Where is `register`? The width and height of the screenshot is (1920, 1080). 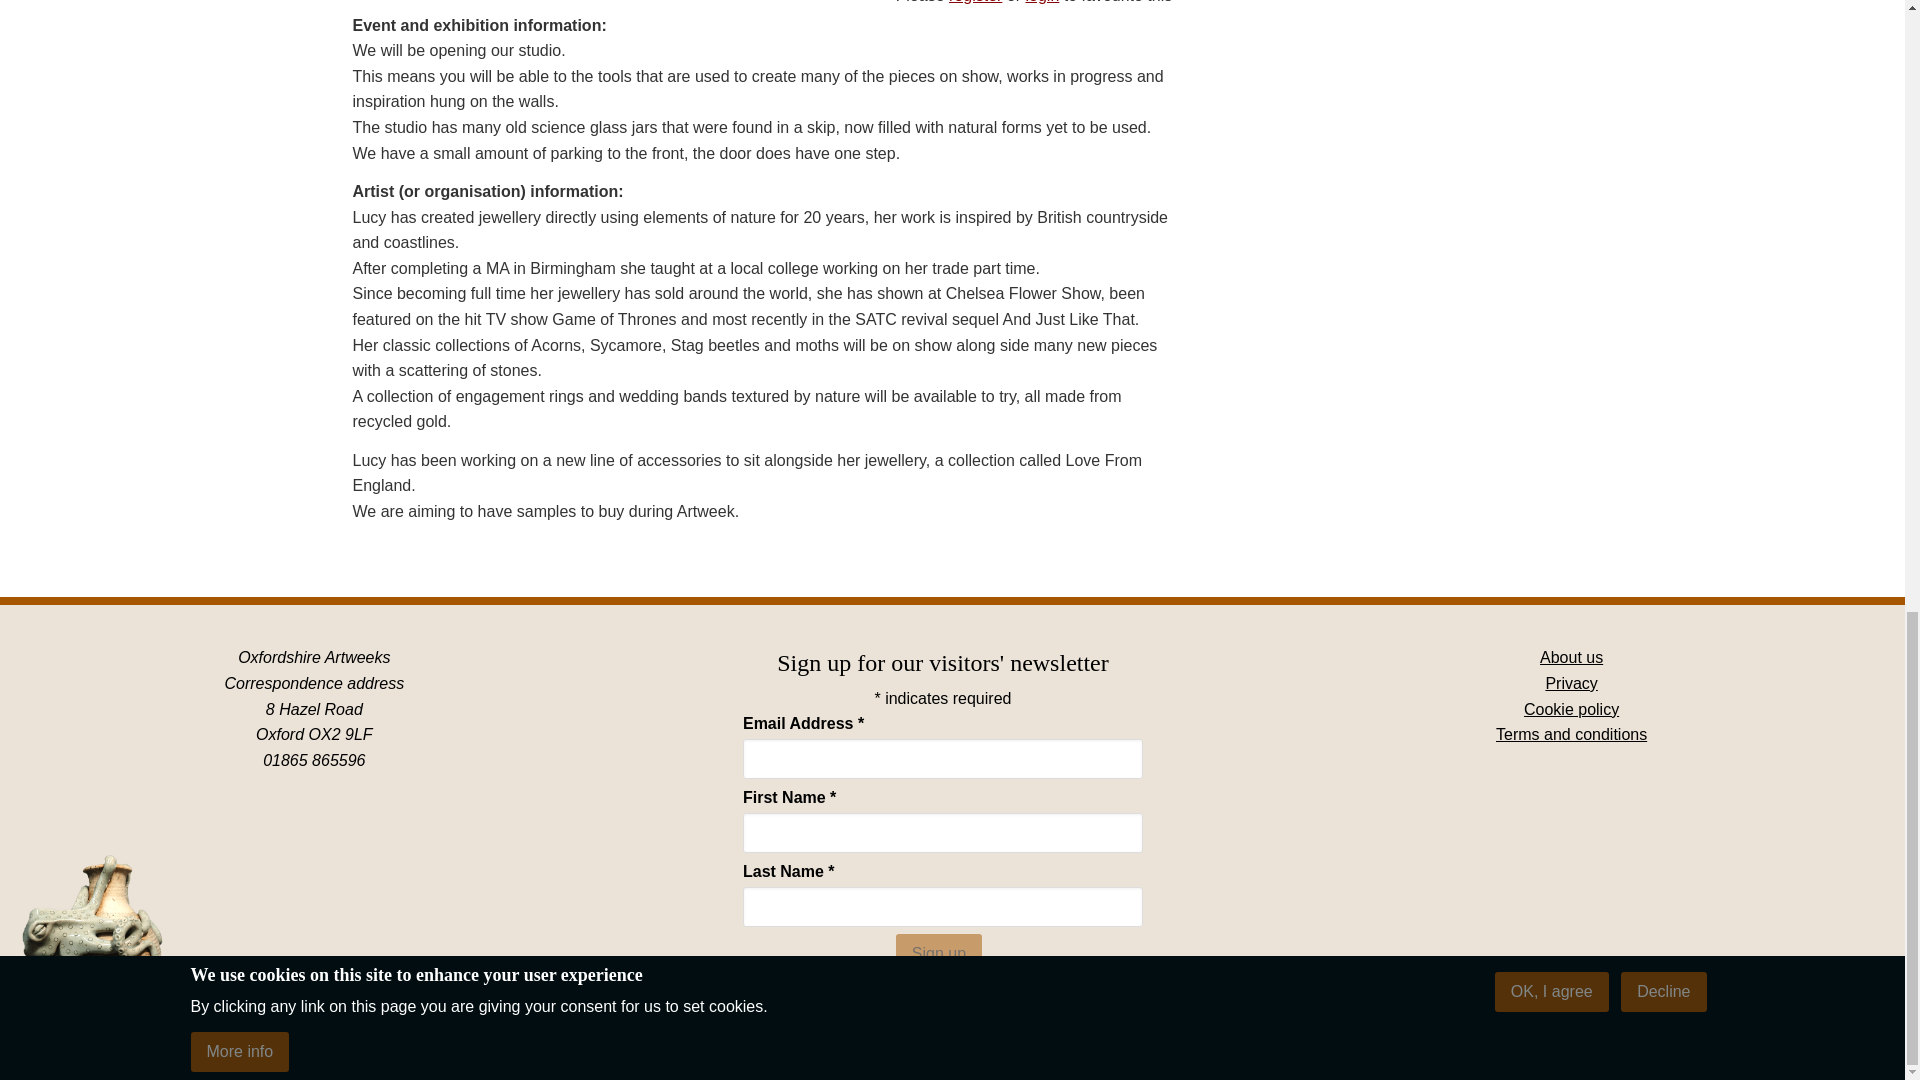
register is located at coordinates (975, 2).